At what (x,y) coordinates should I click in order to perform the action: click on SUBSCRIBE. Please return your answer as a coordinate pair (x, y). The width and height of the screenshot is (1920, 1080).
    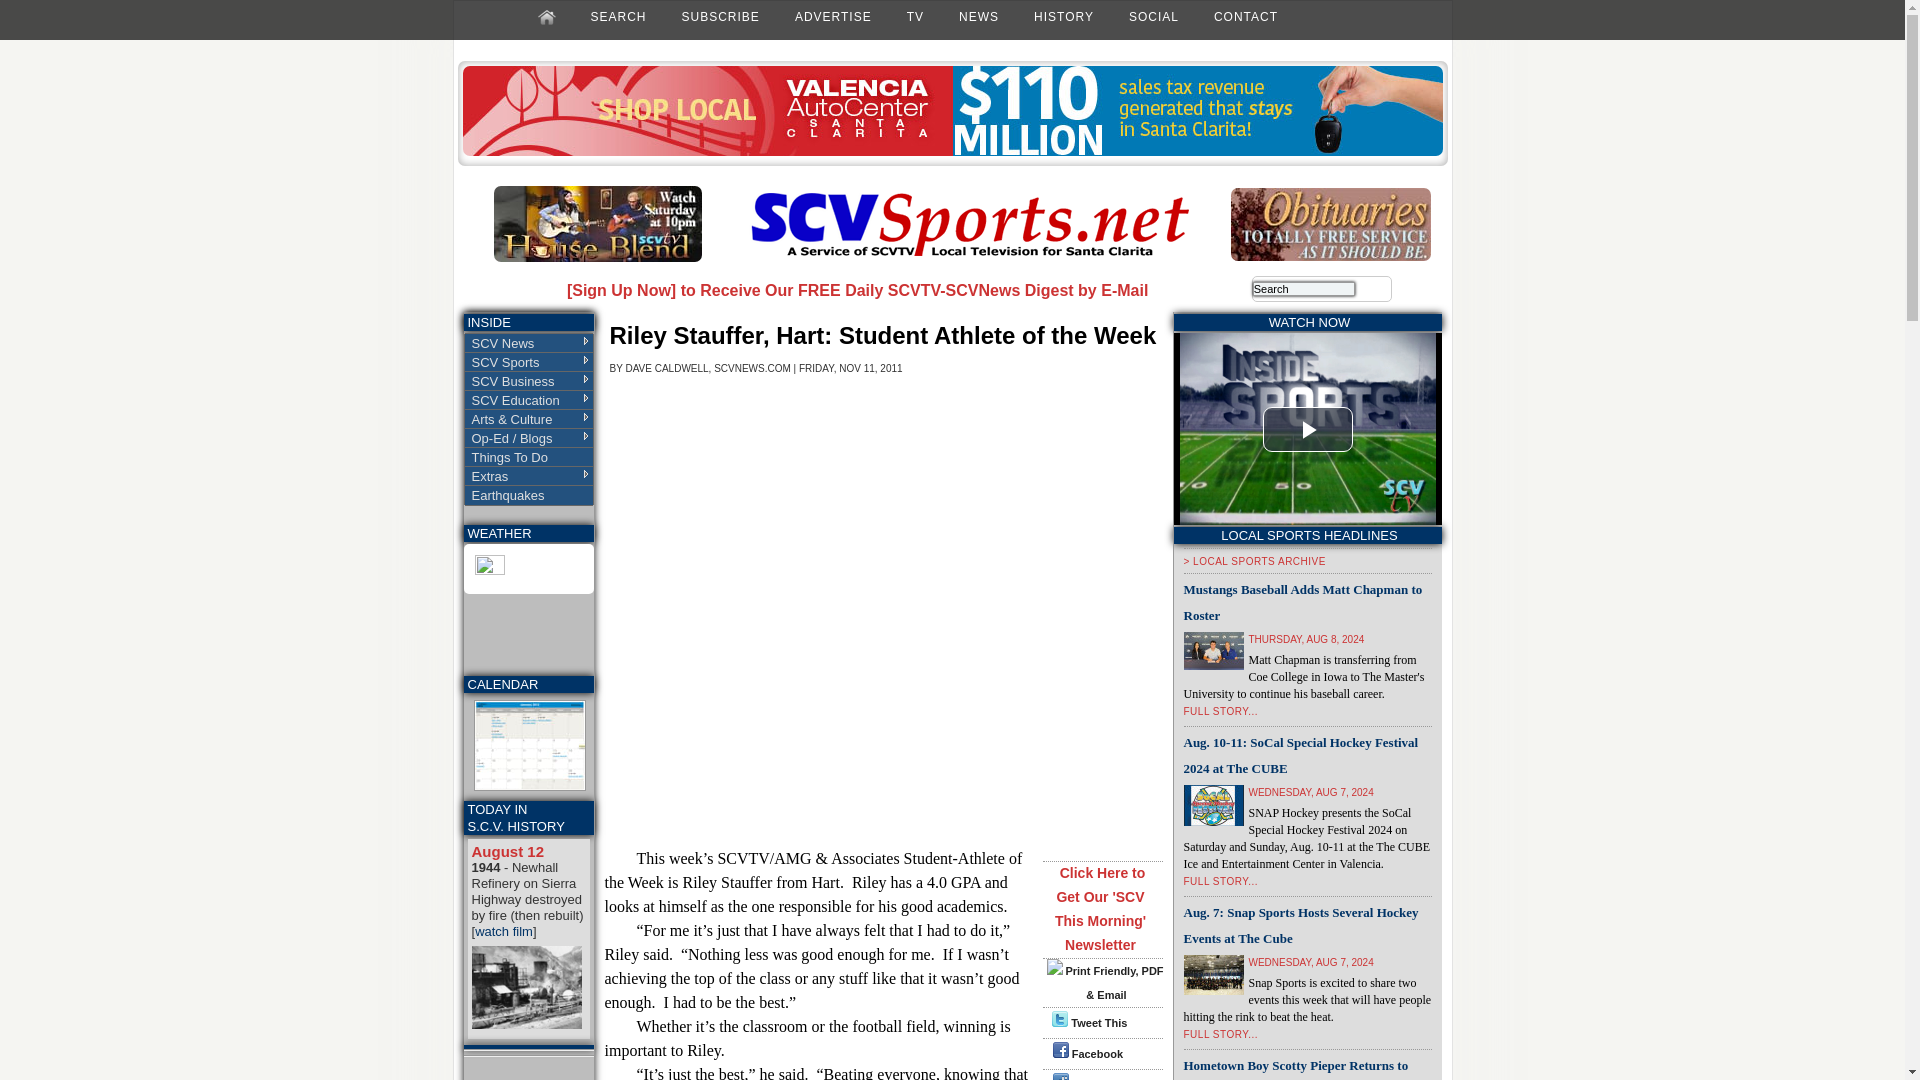
    Looking at the image, I should click on (720, 16).